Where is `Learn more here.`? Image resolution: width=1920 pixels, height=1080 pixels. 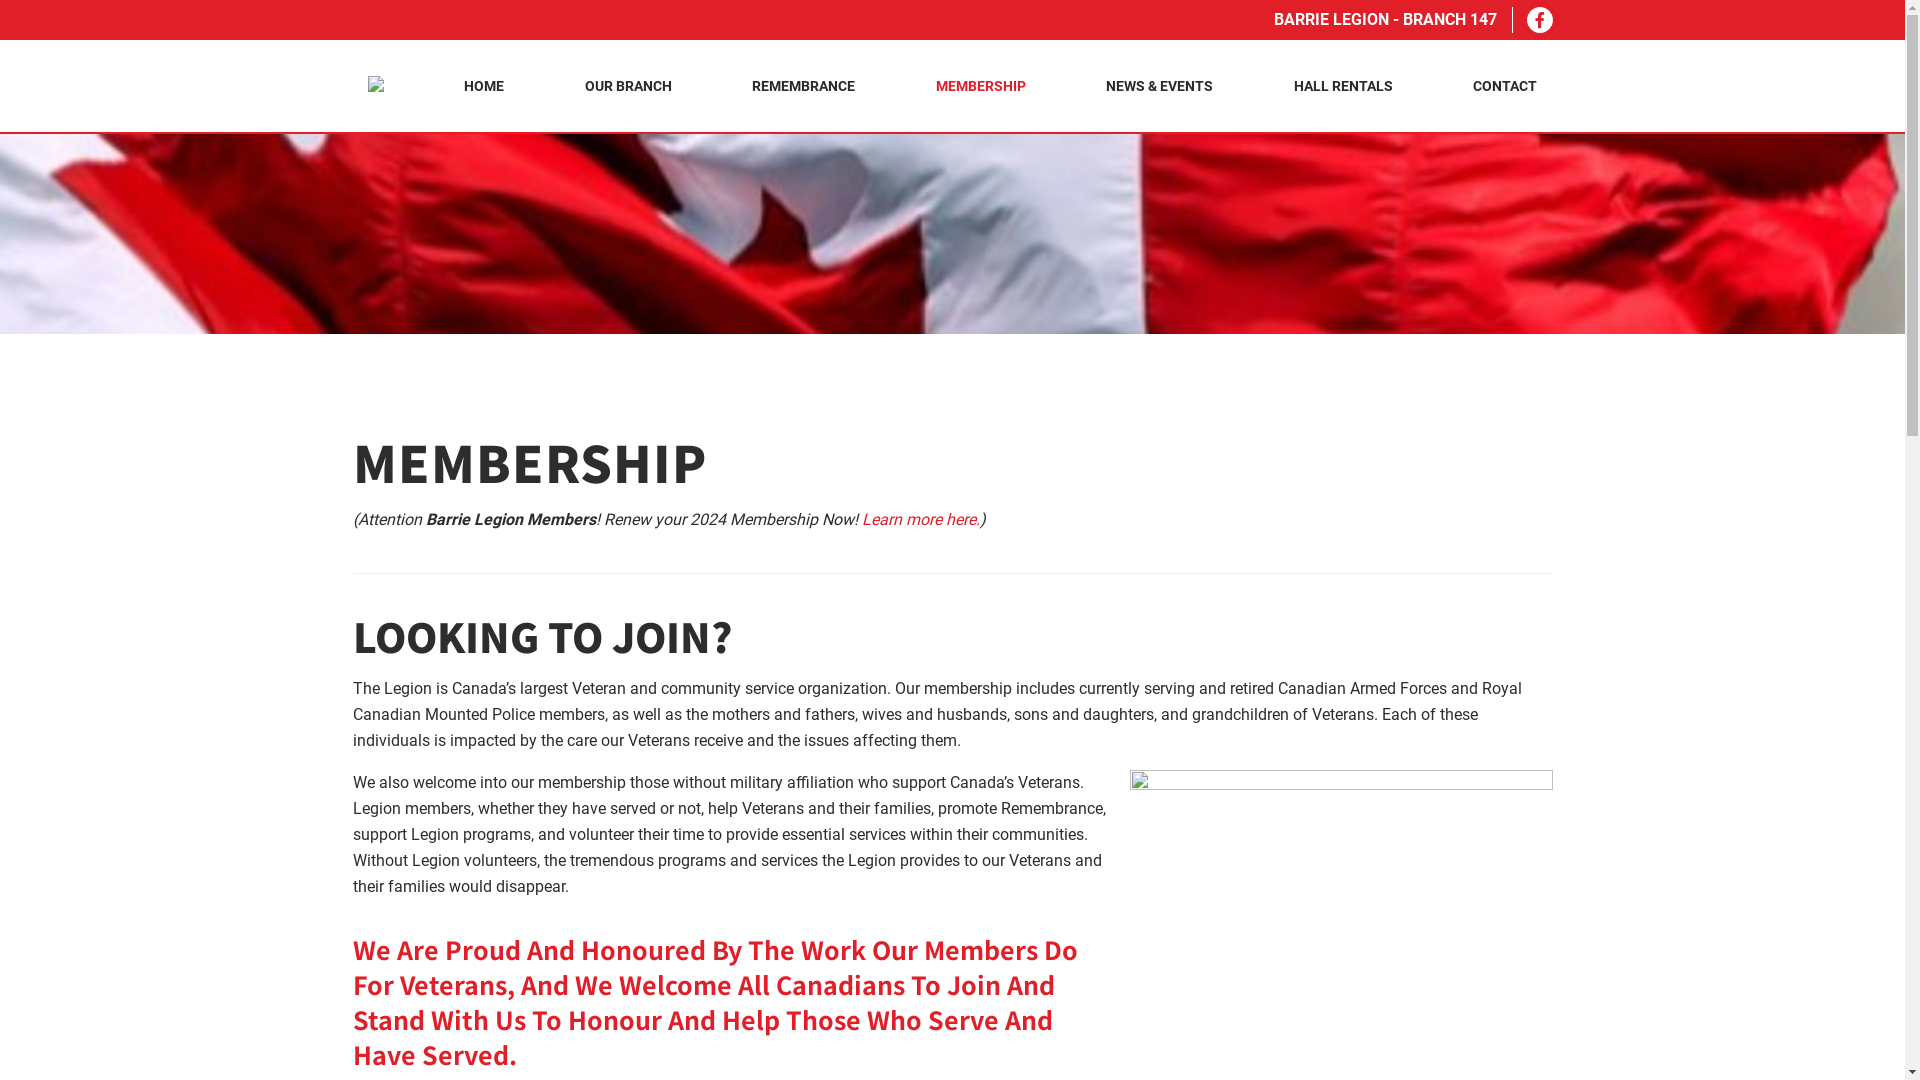 Learn more here. is located at coordinates (920, 520).